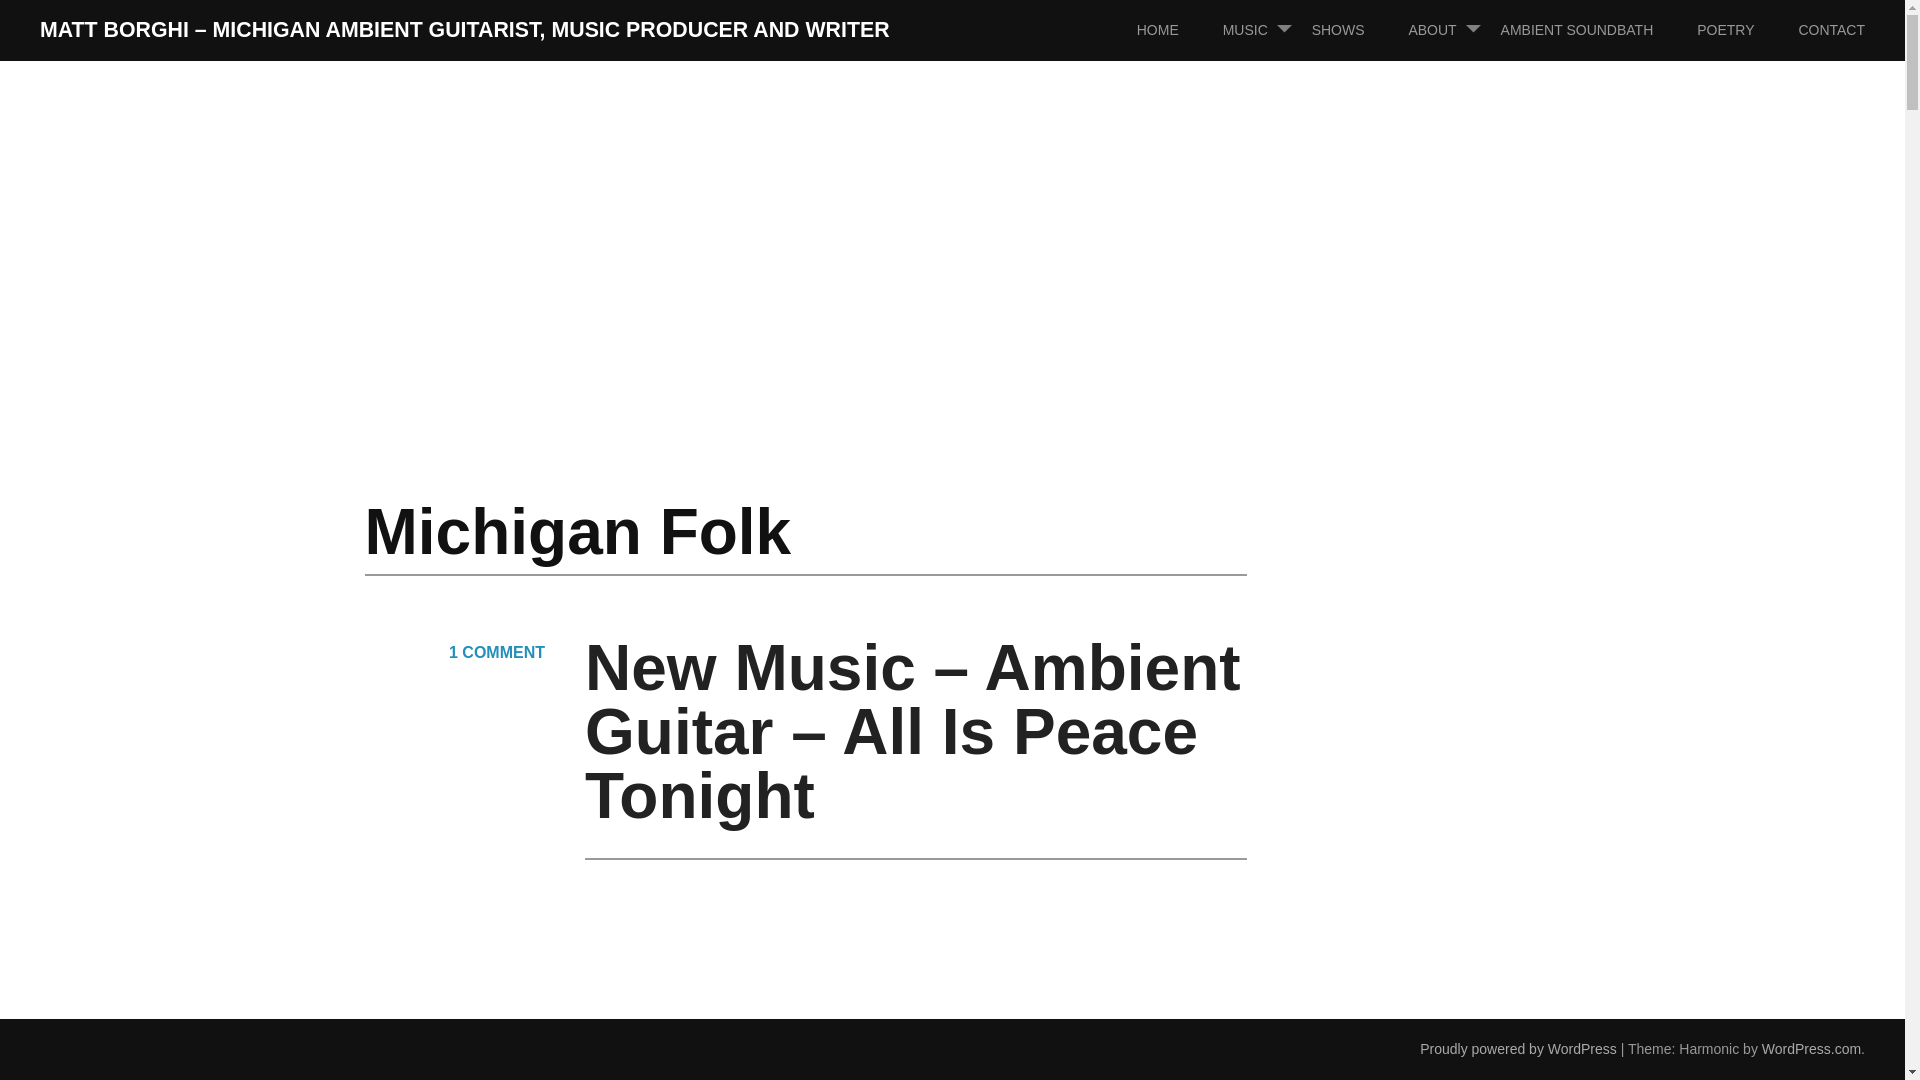 Image resolution: width=1920 pixels, height=1080 pixels. I want to click on POETRY, so click(1745, 30).